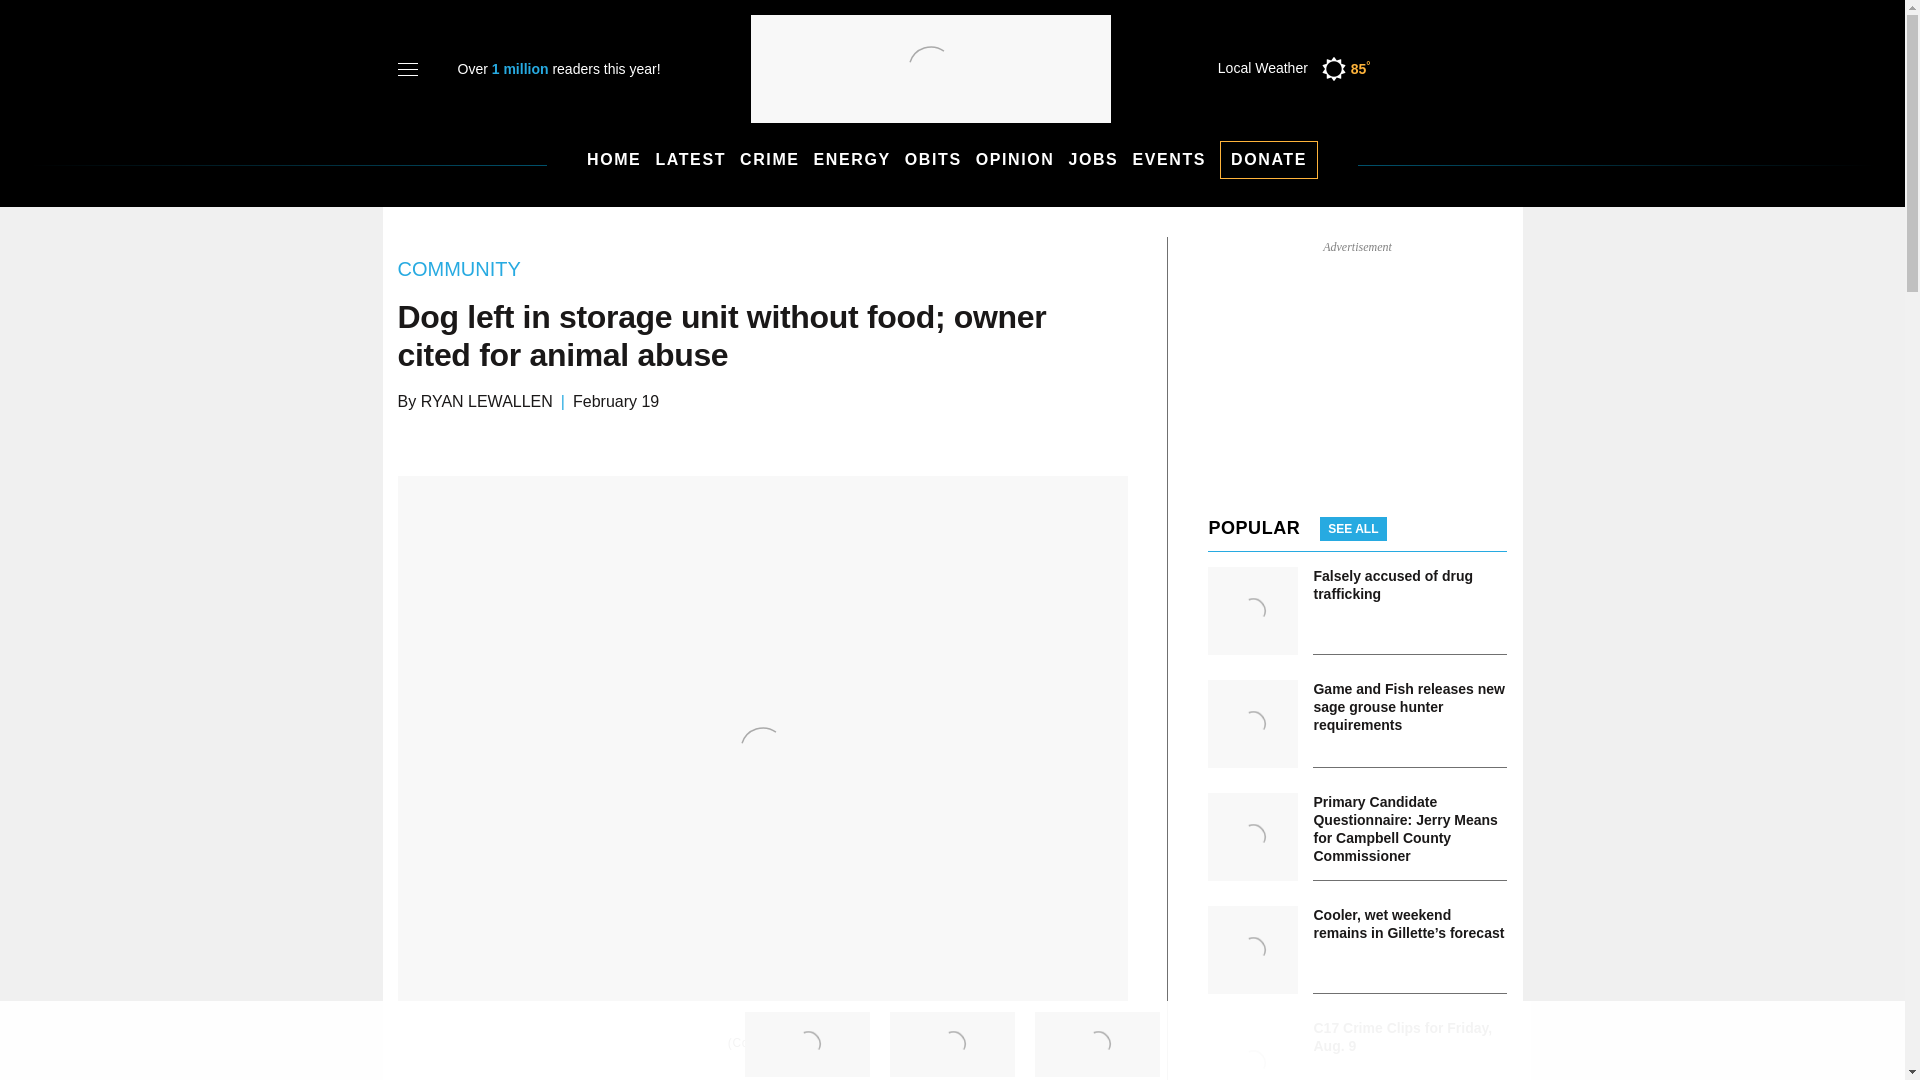  What do you see at coordinates (852, 160) in the screenshot?
I see `Energy` at bounding box center [852, 160].